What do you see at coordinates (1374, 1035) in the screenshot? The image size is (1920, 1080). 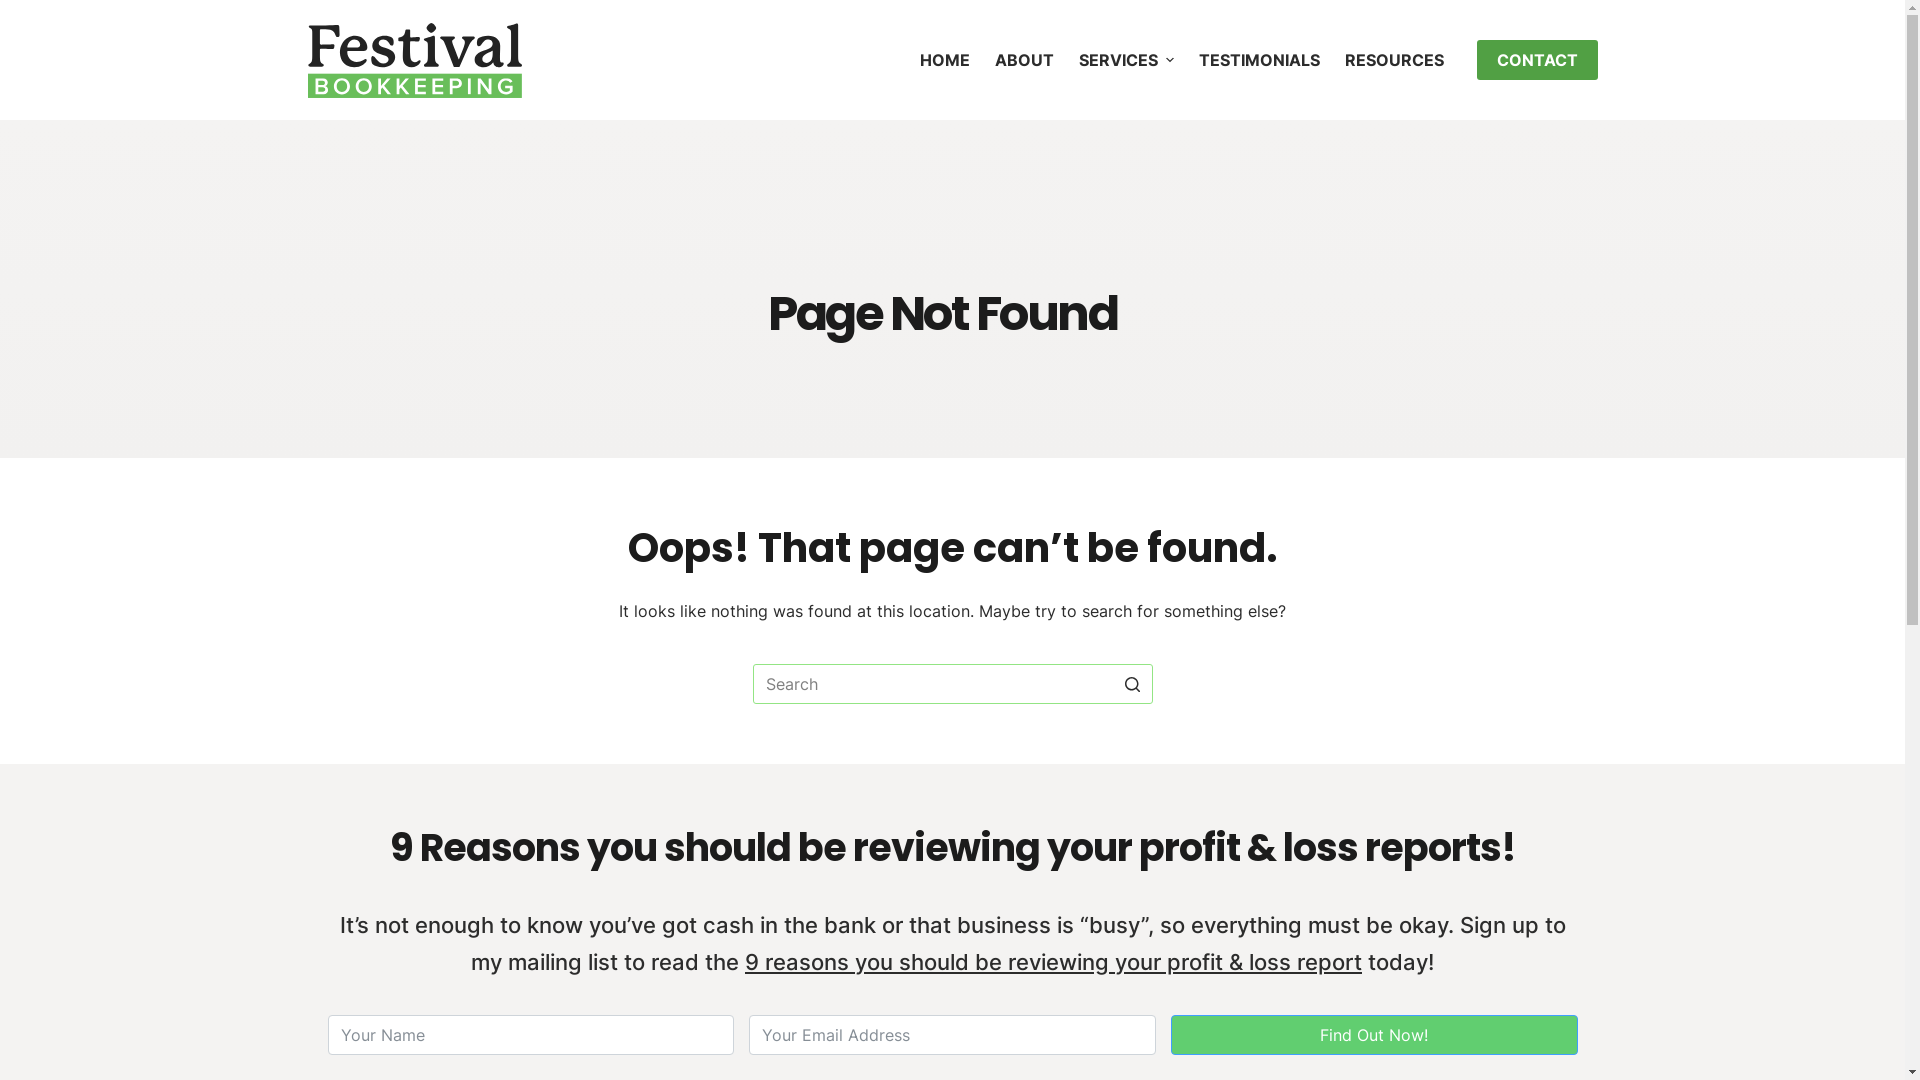 I see `Find Out Now!` at bounding box center [1374, 1035].